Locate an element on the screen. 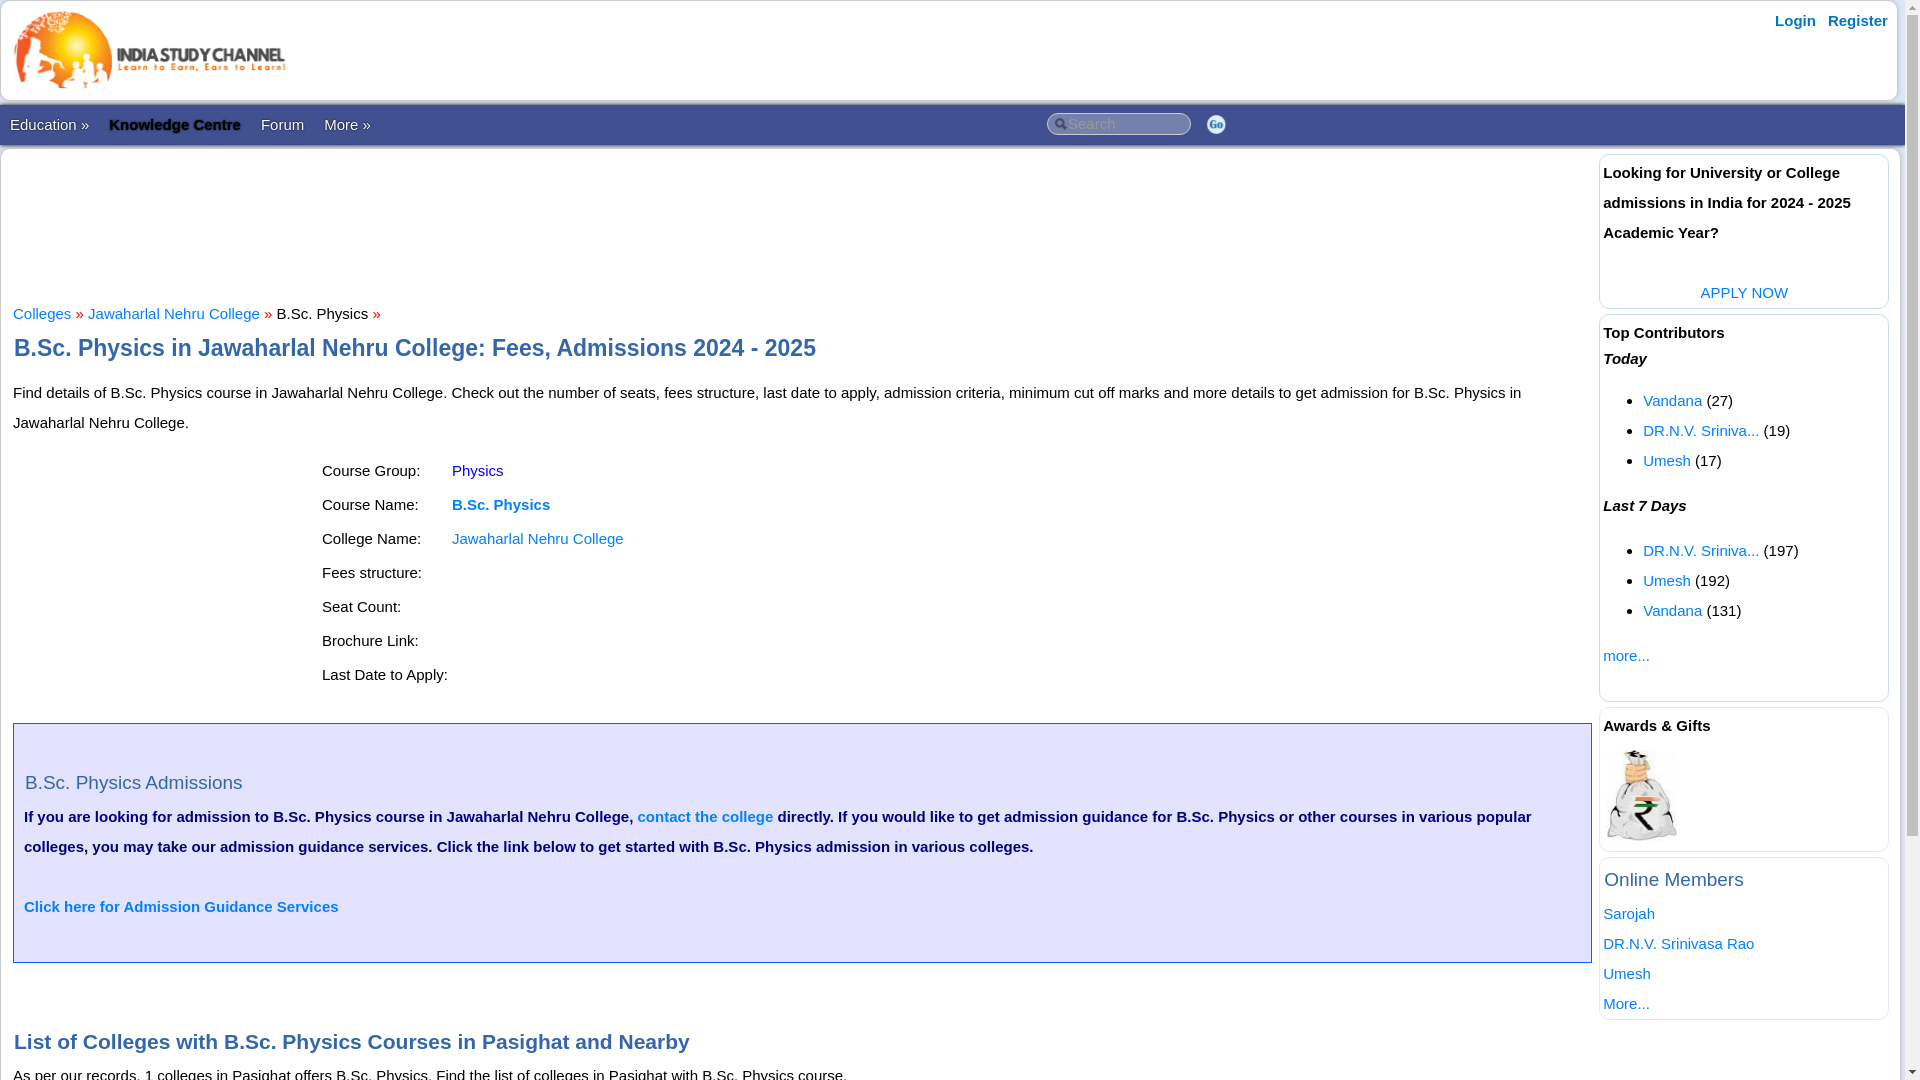  3rd party ad content is located at coordinates (803, 224).